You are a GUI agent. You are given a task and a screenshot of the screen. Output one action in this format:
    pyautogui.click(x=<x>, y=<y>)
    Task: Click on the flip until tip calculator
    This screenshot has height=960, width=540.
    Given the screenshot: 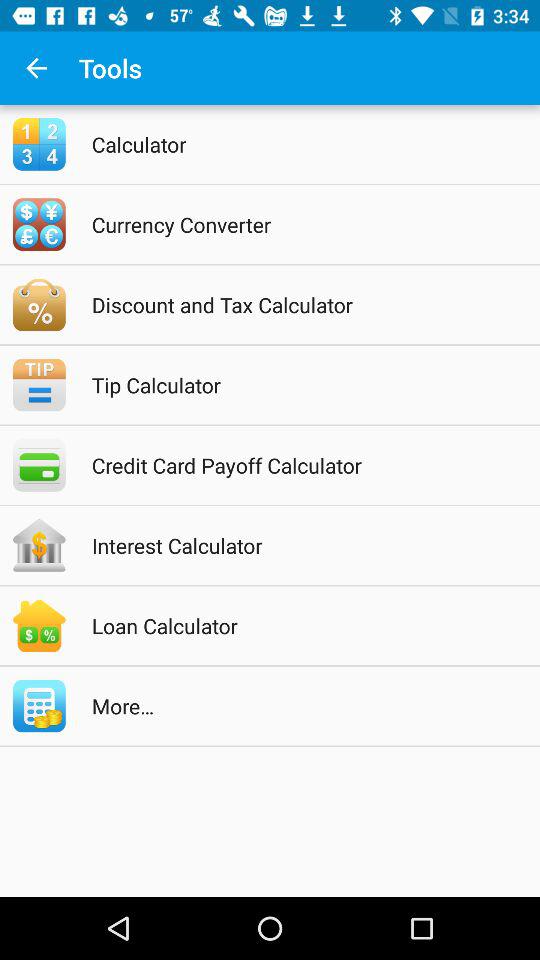 What is the action you would take?
    pyautogui.click(x=296, y=384)
    